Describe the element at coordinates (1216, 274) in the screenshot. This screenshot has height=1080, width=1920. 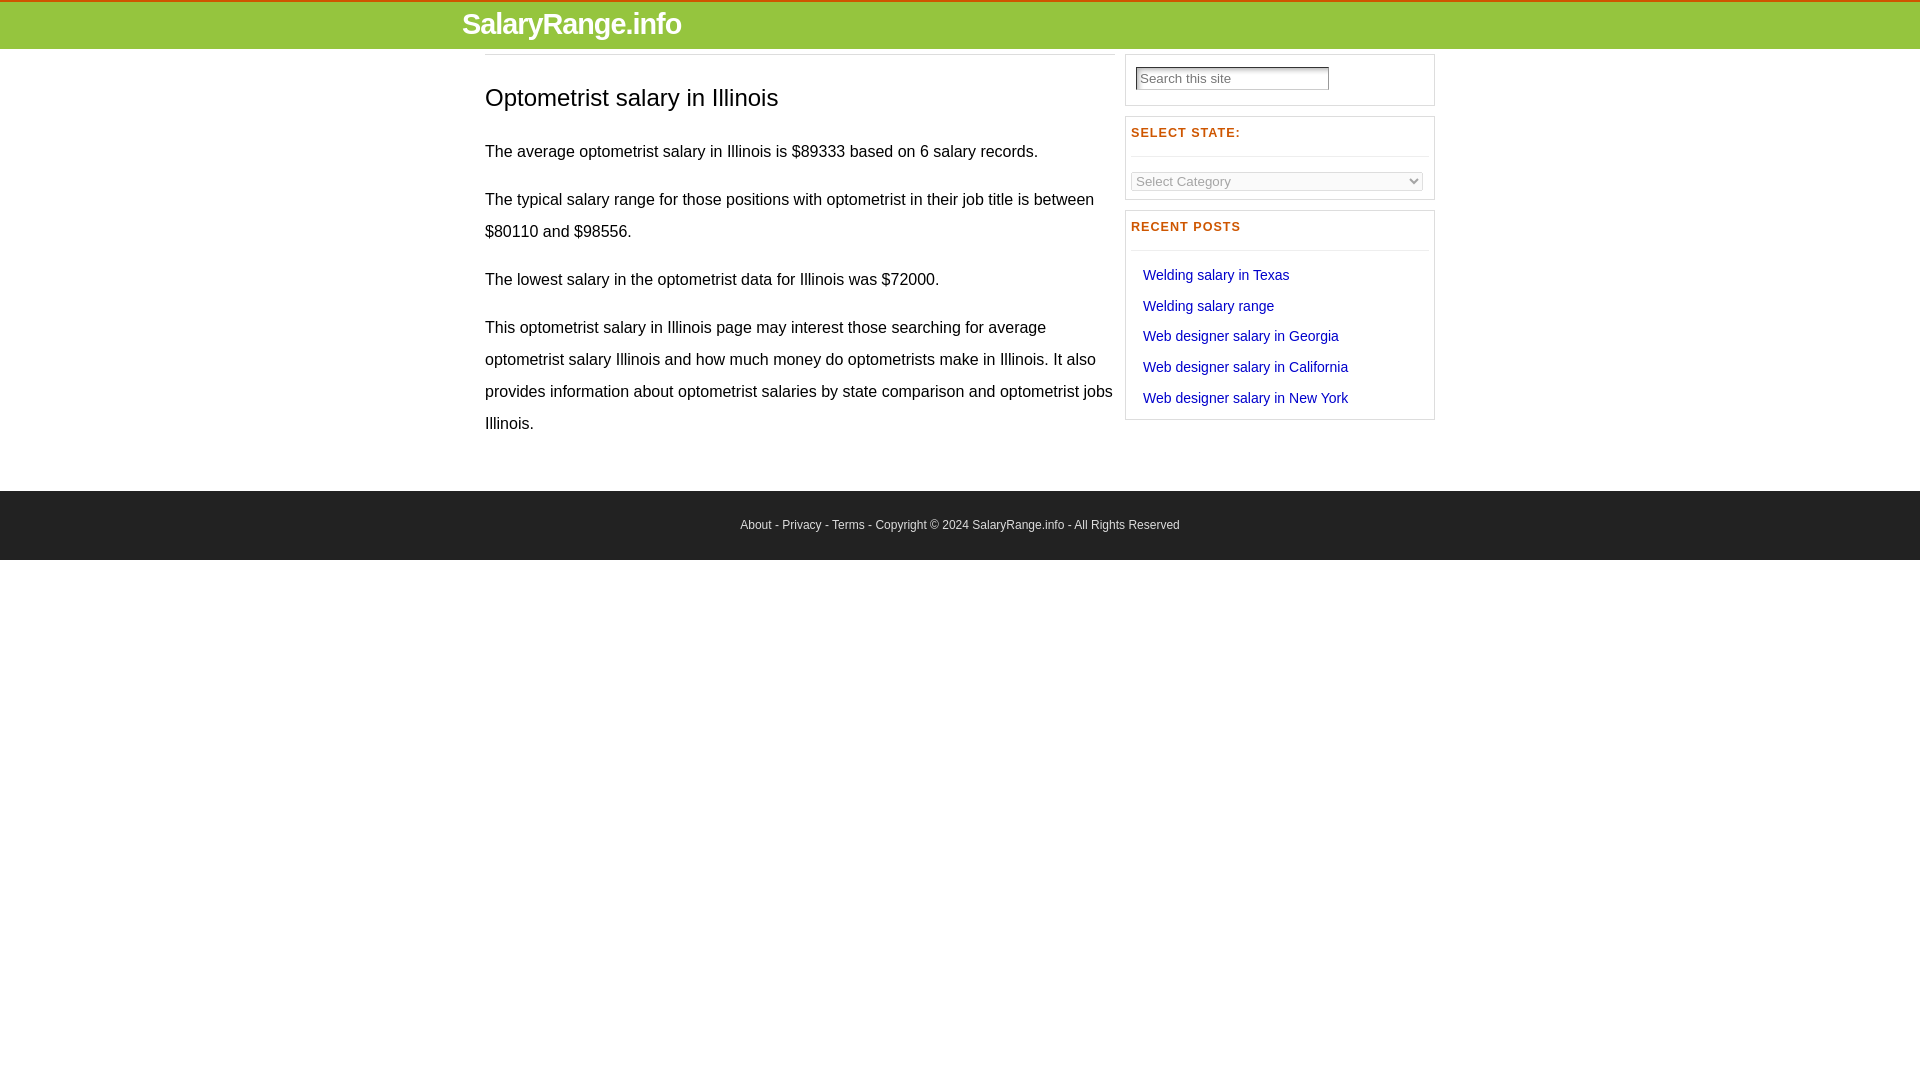
I see `Welding salary in Texas` at that location.